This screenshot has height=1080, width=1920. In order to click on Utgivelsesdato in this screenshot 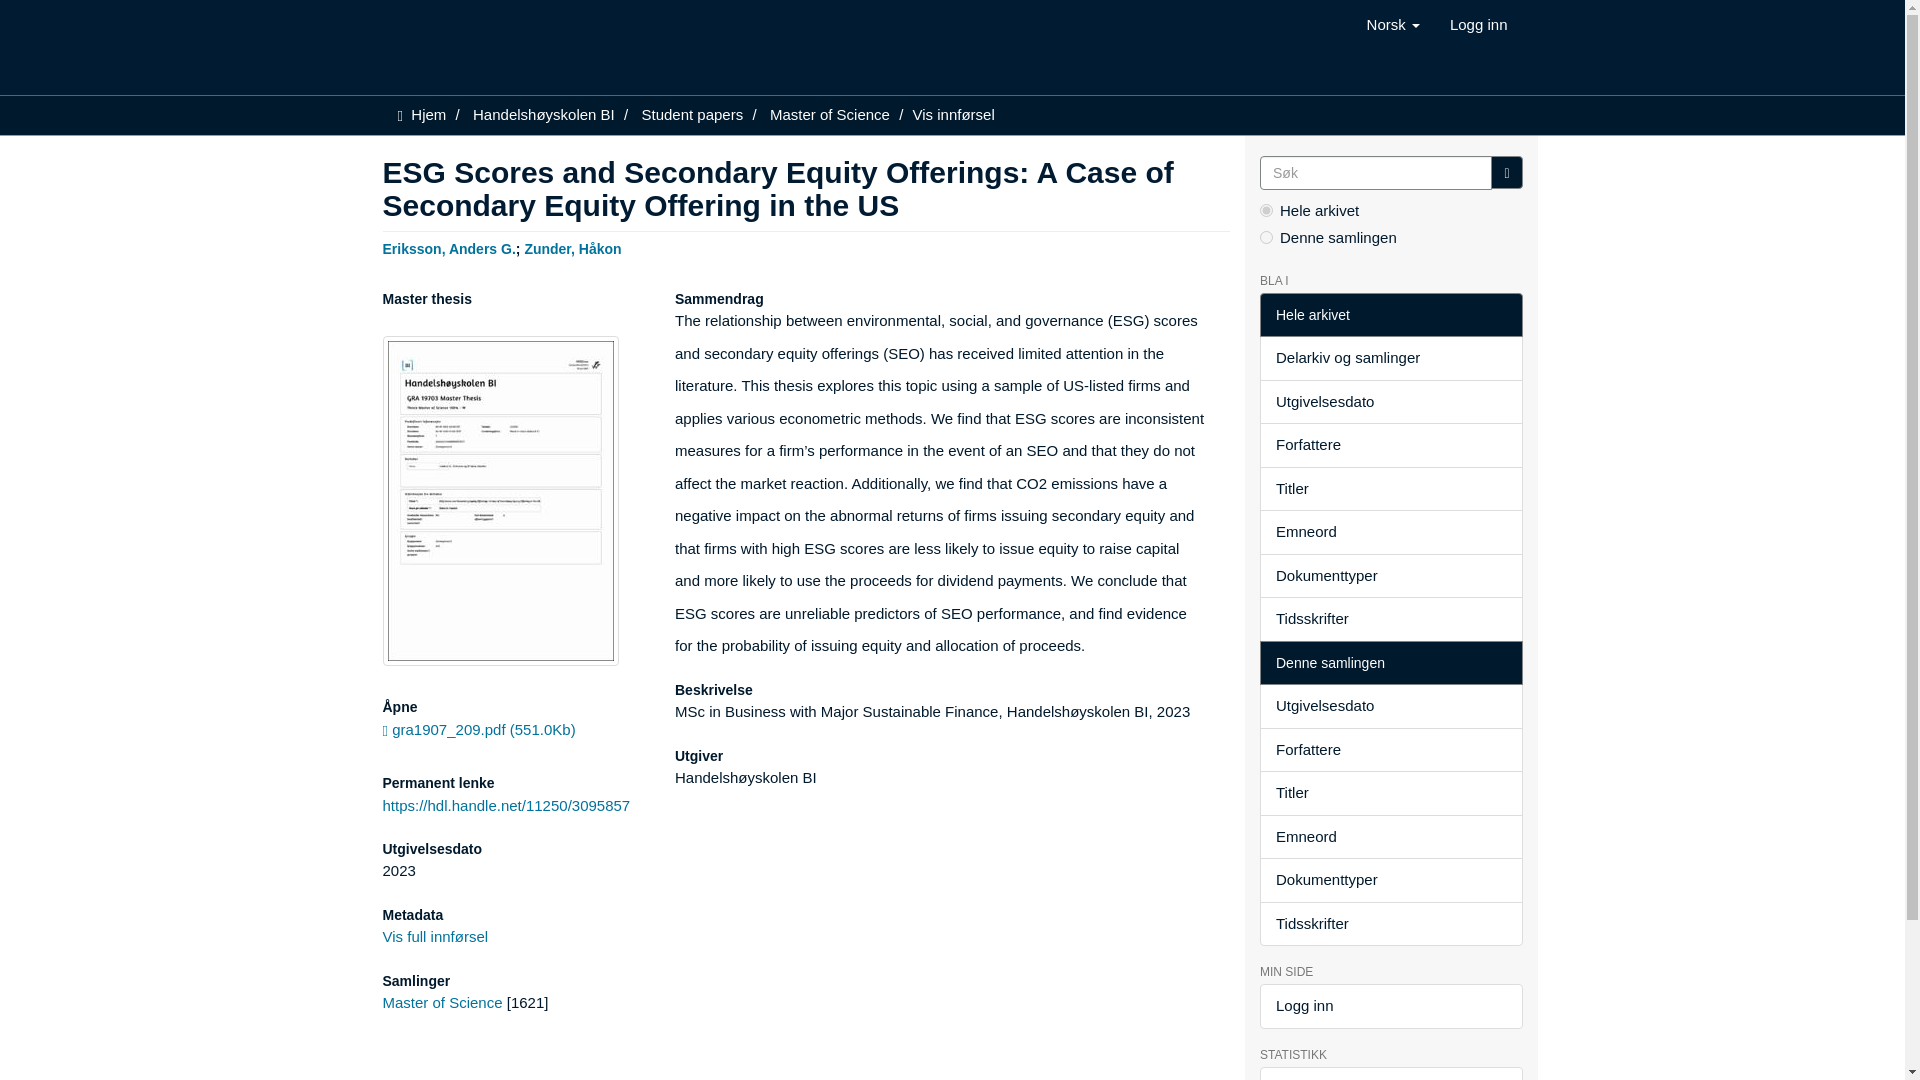, I will do `click(1390, 402)`.